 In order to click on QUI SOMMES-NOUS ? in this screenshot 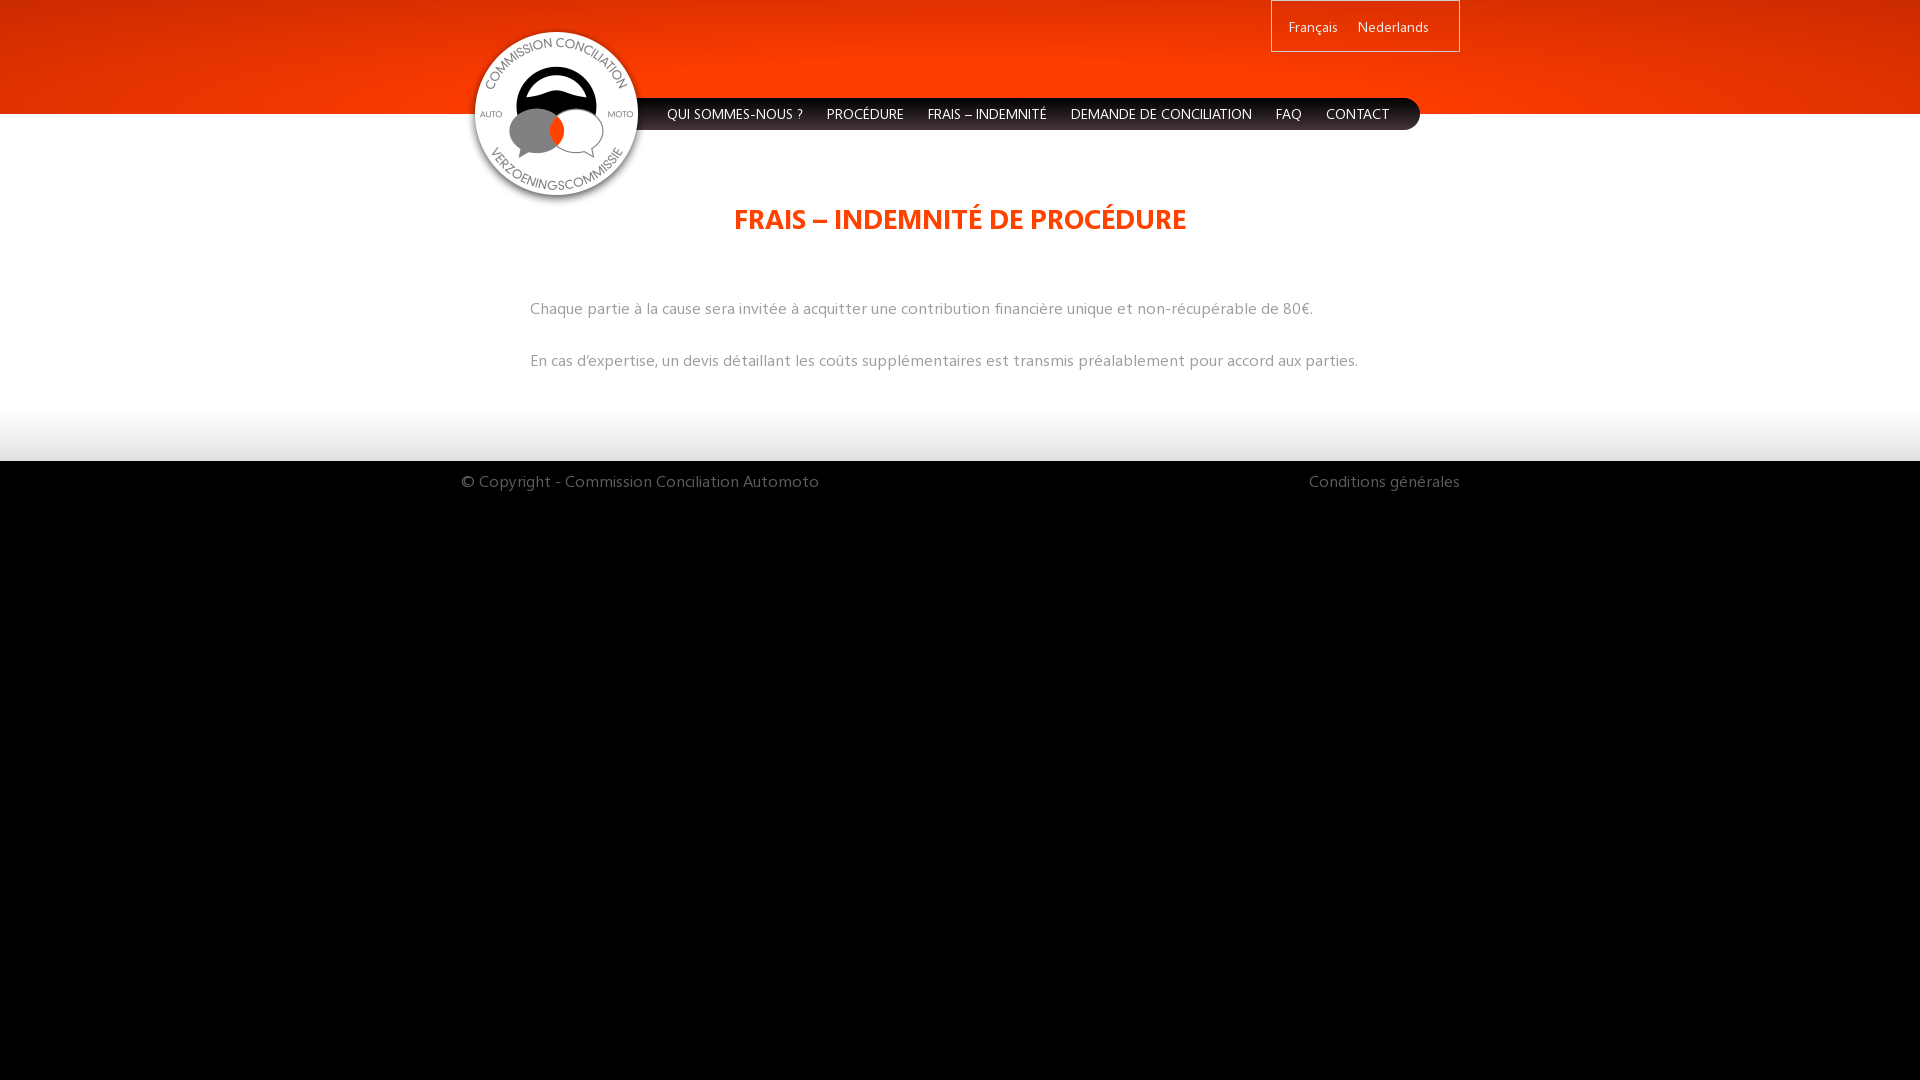, I will do `click(735, 114)`.